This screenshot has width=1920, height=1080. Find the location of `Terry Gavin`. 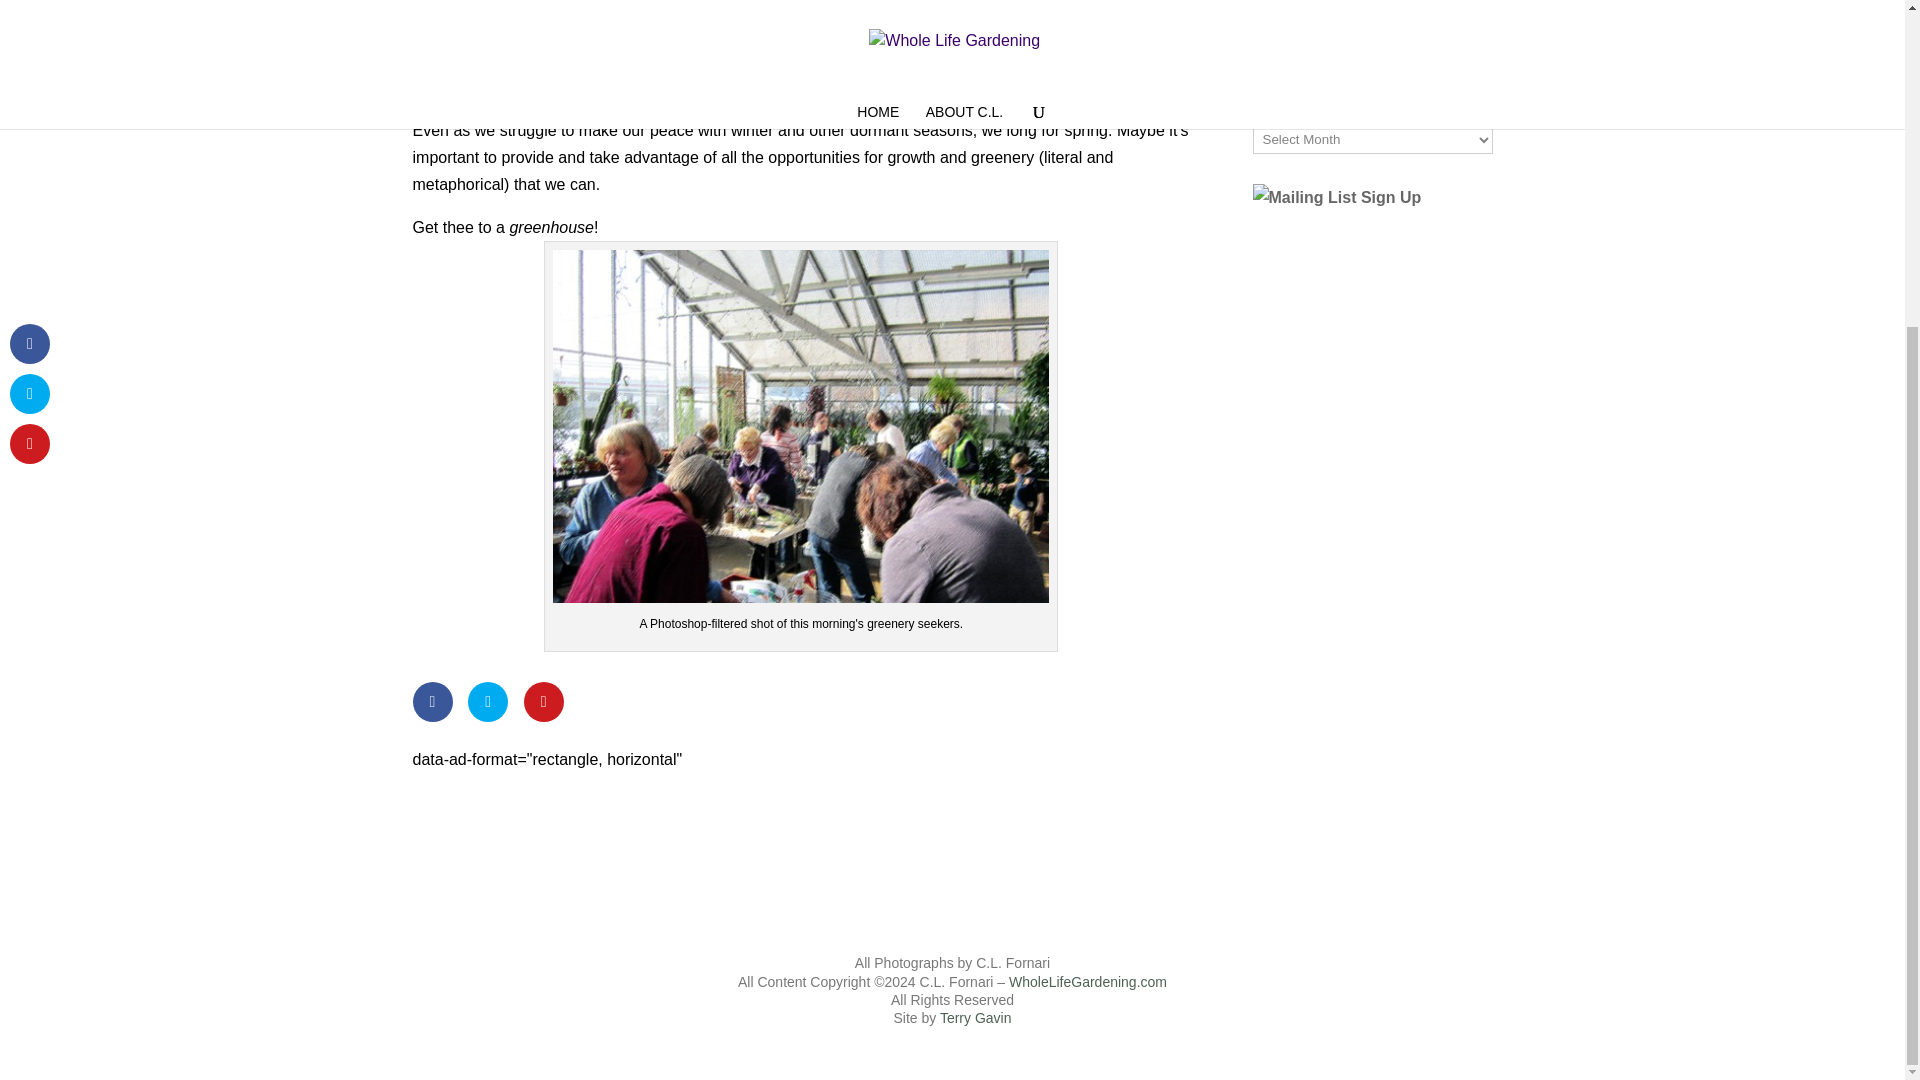

Terry Gavin is located at coordinates (976, 1018).